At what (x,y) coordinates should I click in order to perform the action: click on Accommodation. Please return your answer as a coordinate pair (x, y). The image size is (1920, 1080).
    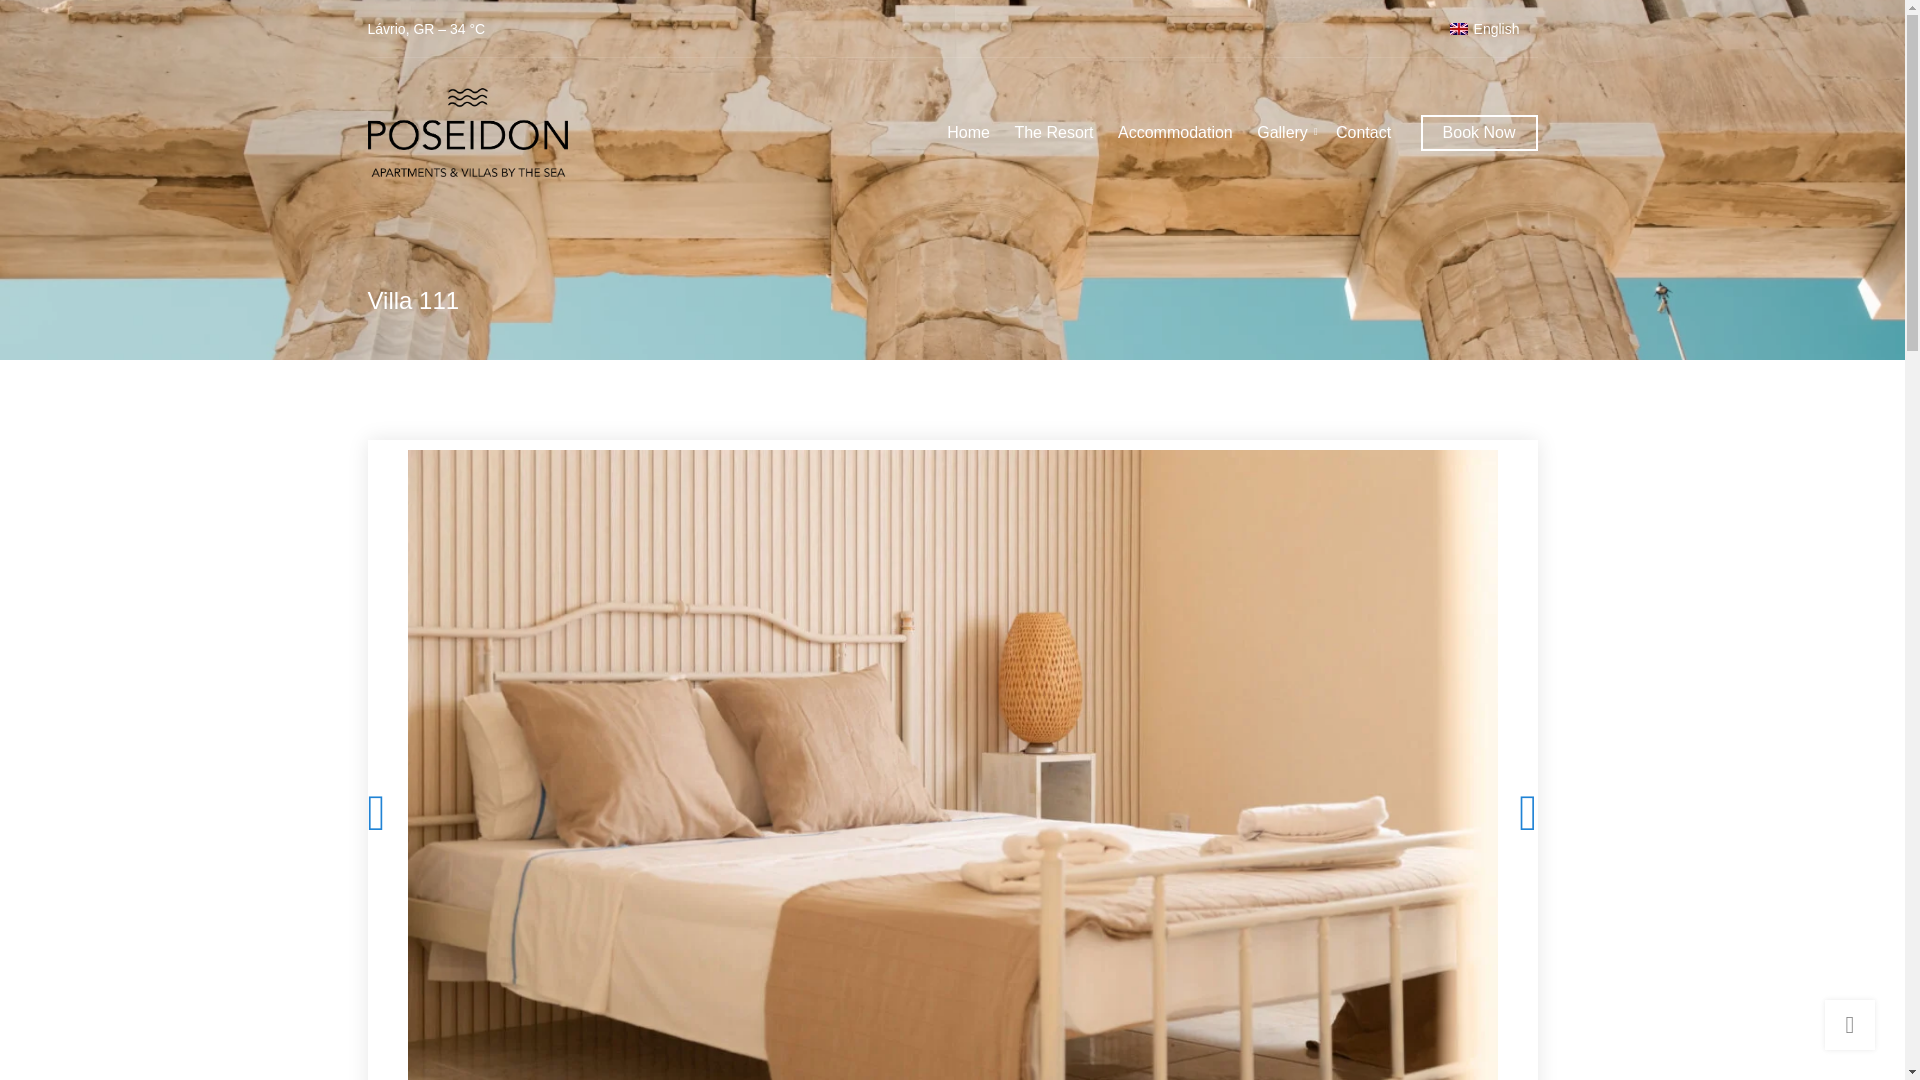
    Looking at the image, I should click on (1174, 133).